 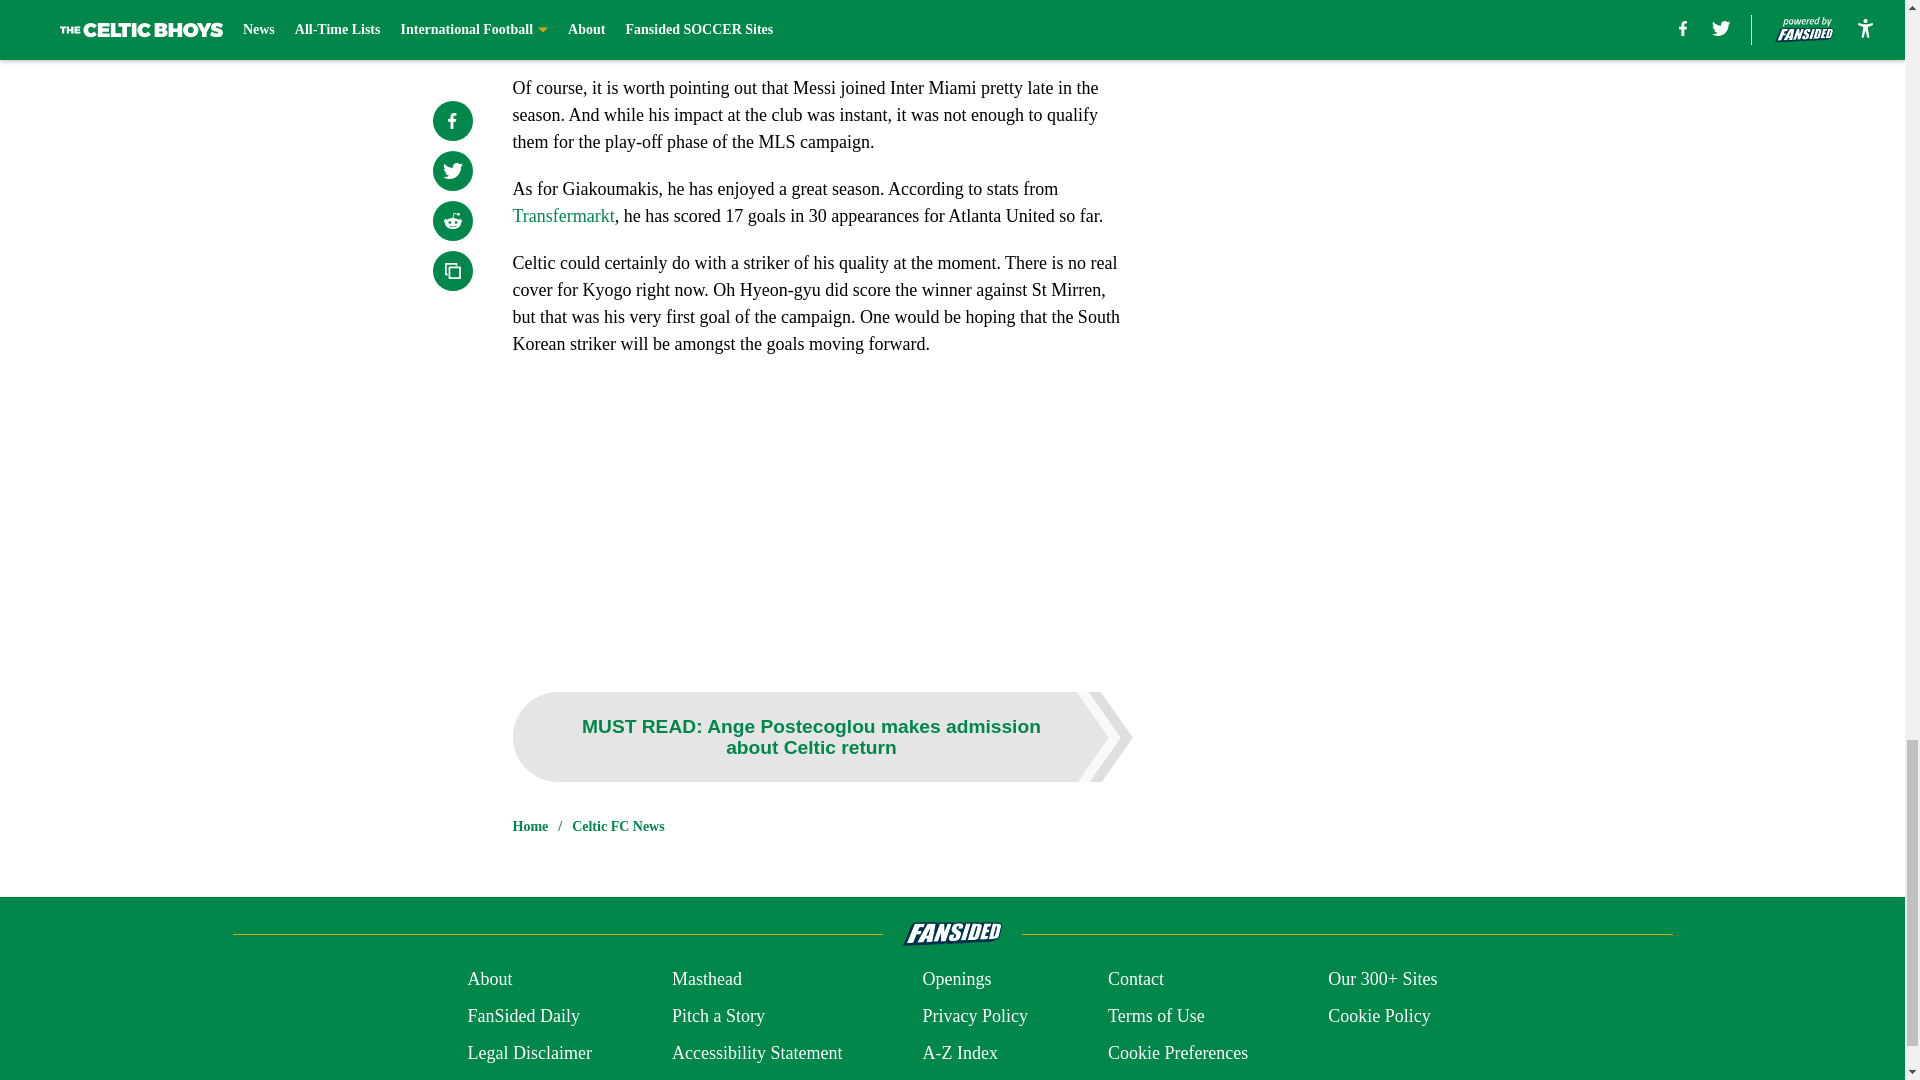 I want to click on Celtic FC News, so click(x=618, y=826).